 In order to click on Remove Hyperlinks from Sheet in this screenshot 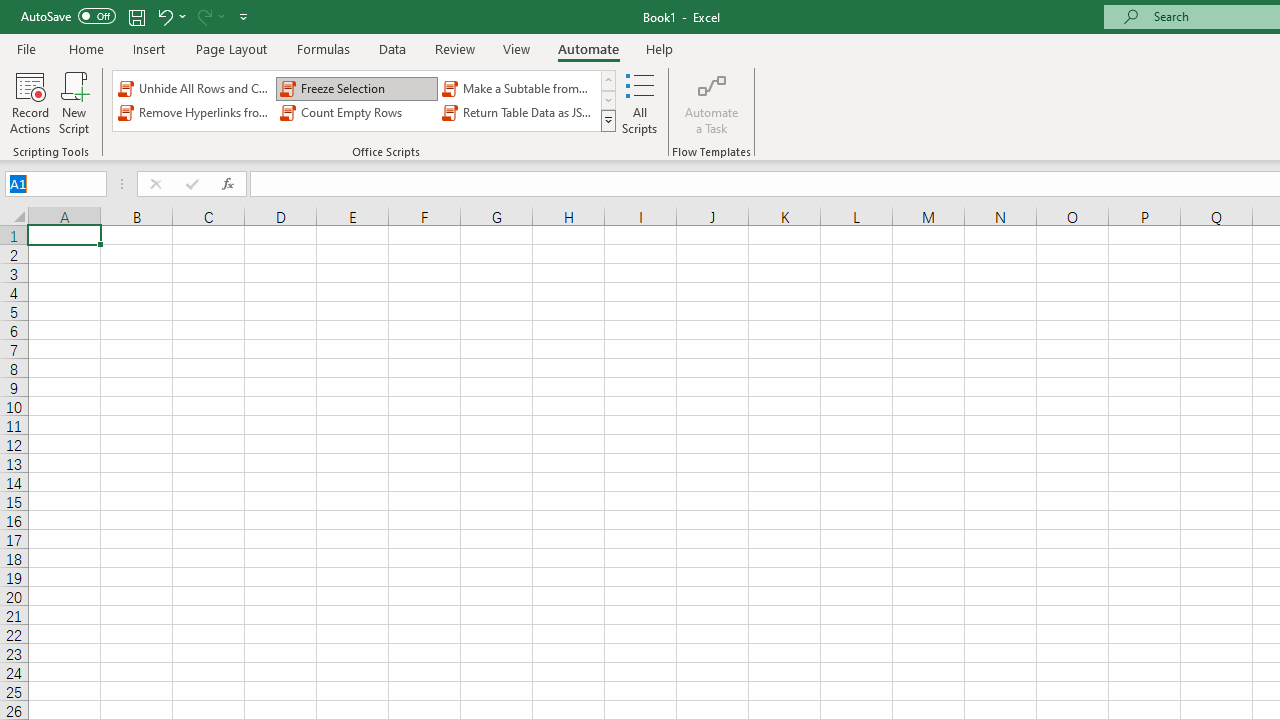, I will do `click(194, 112)`.